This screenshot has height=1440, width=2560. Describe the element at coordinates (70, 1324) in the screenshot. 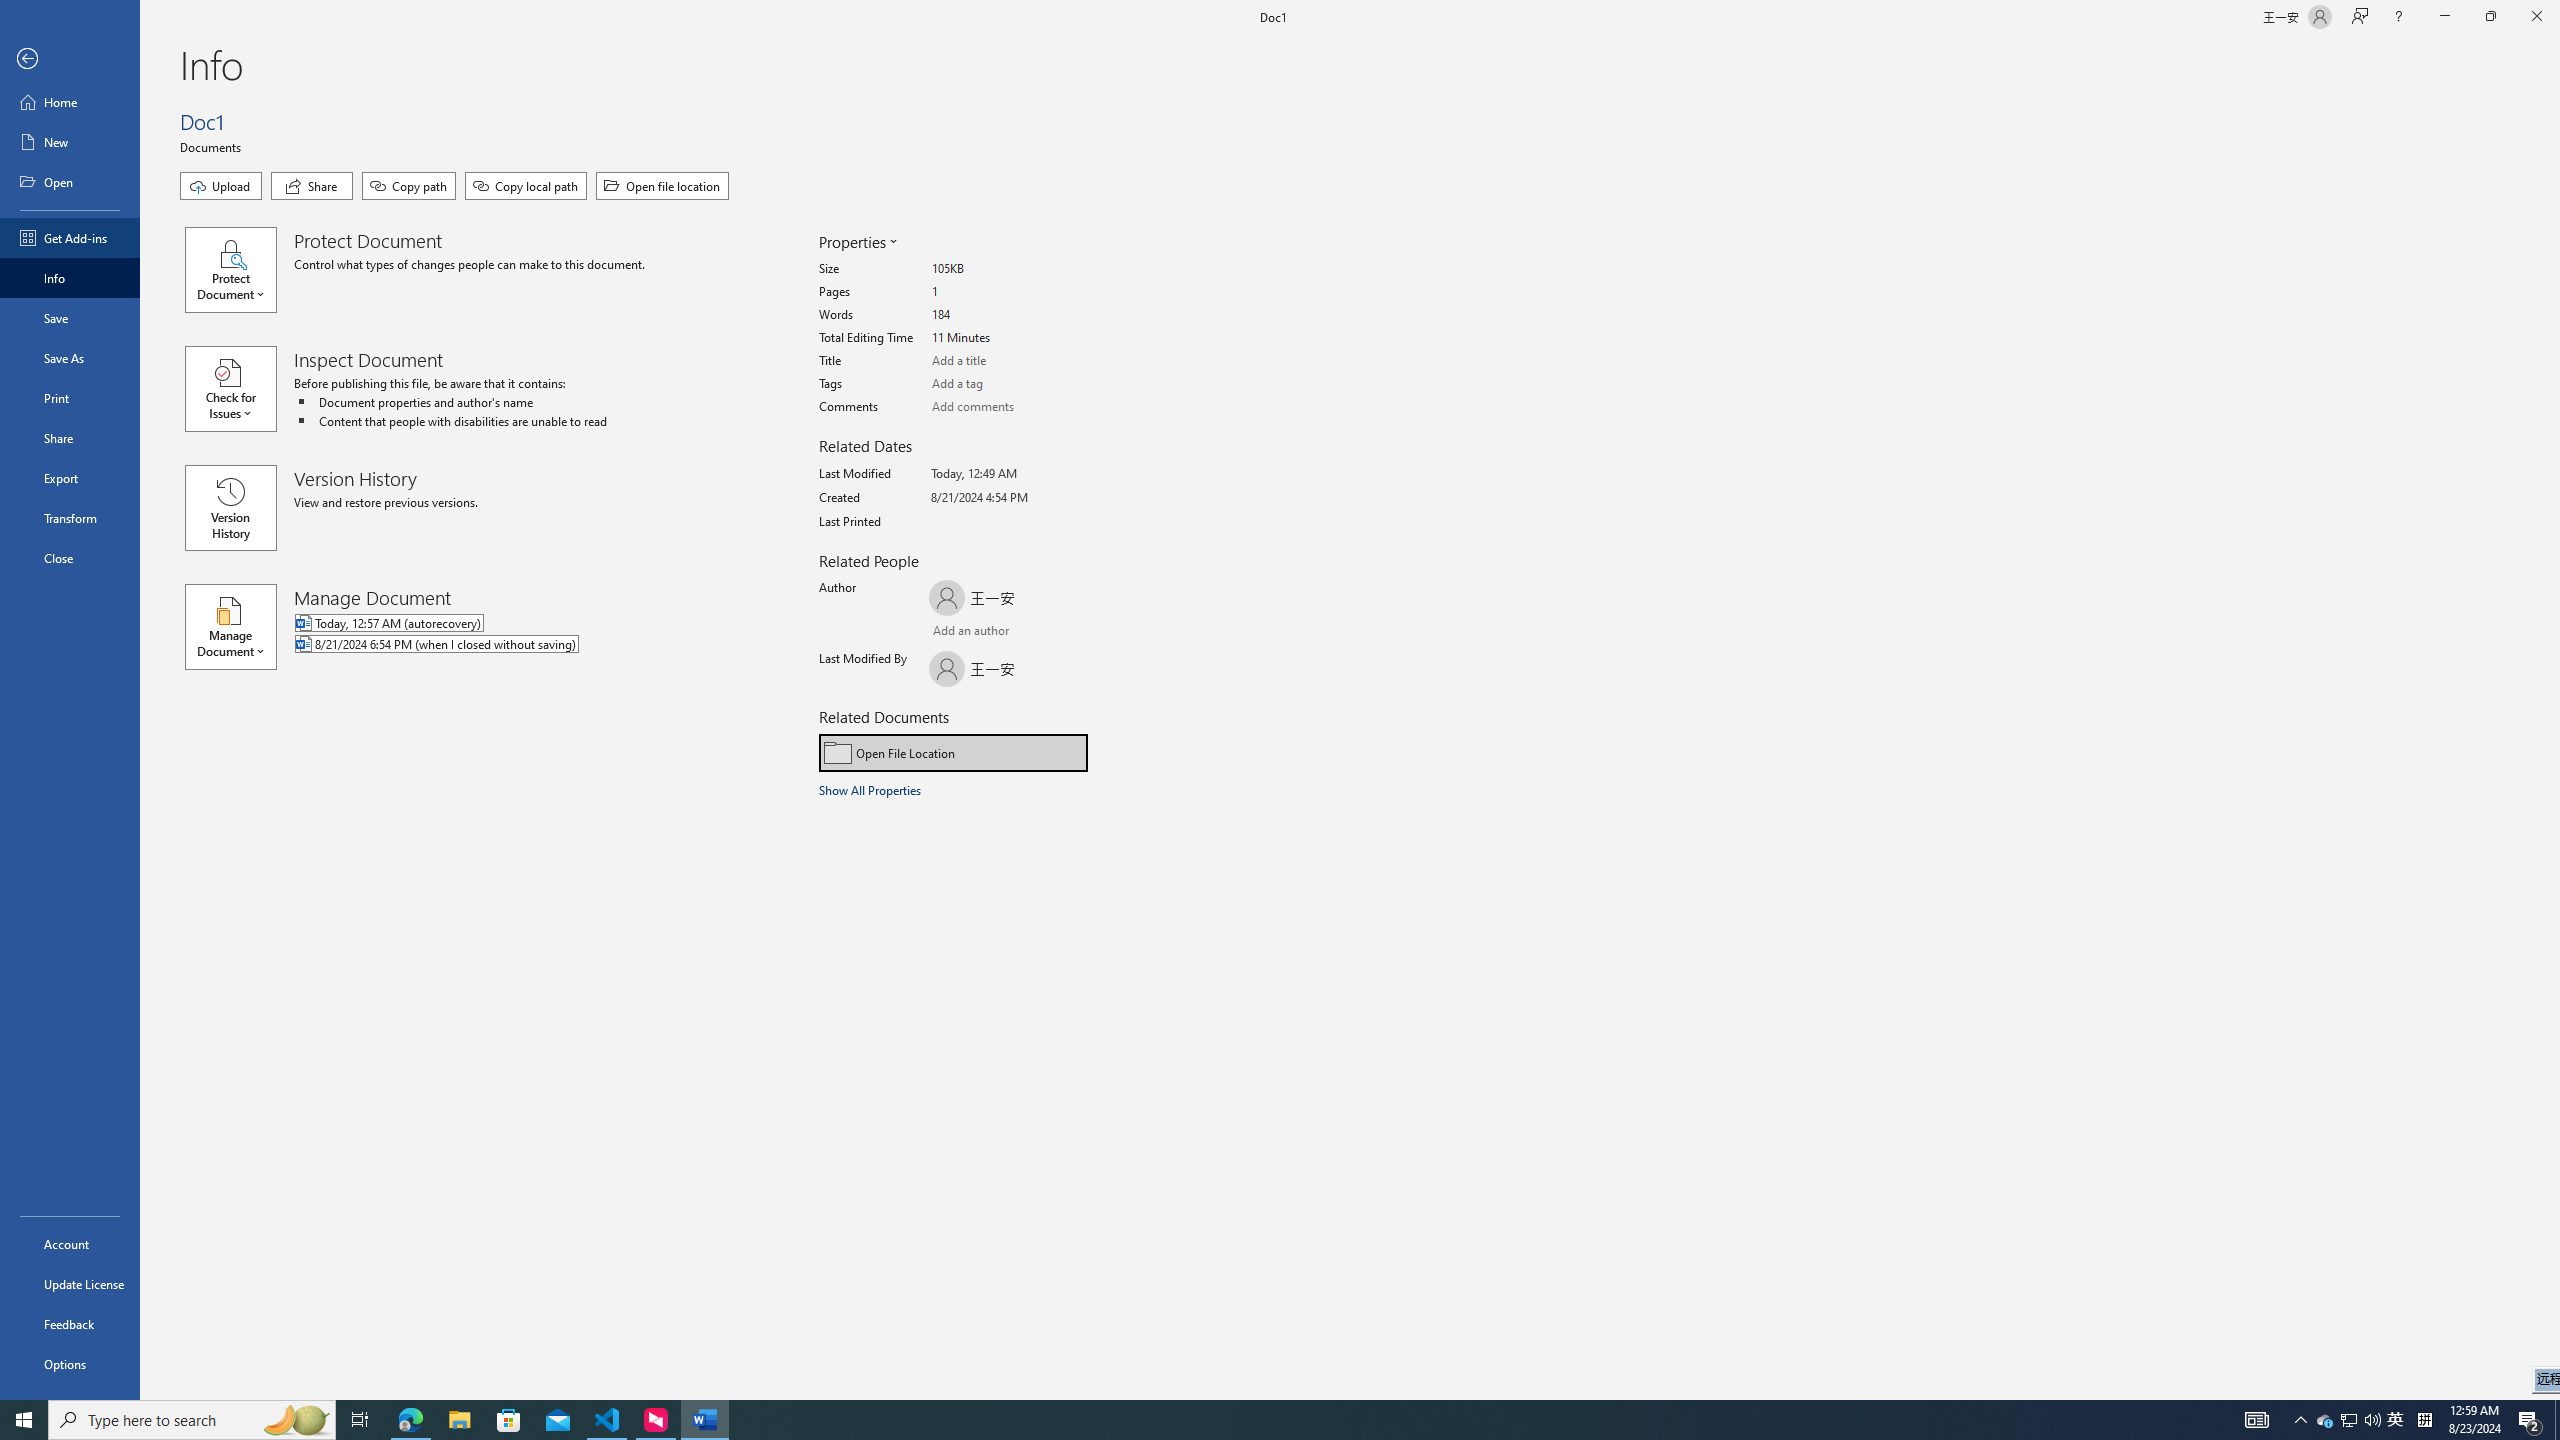

I see `Feedback` at that location.